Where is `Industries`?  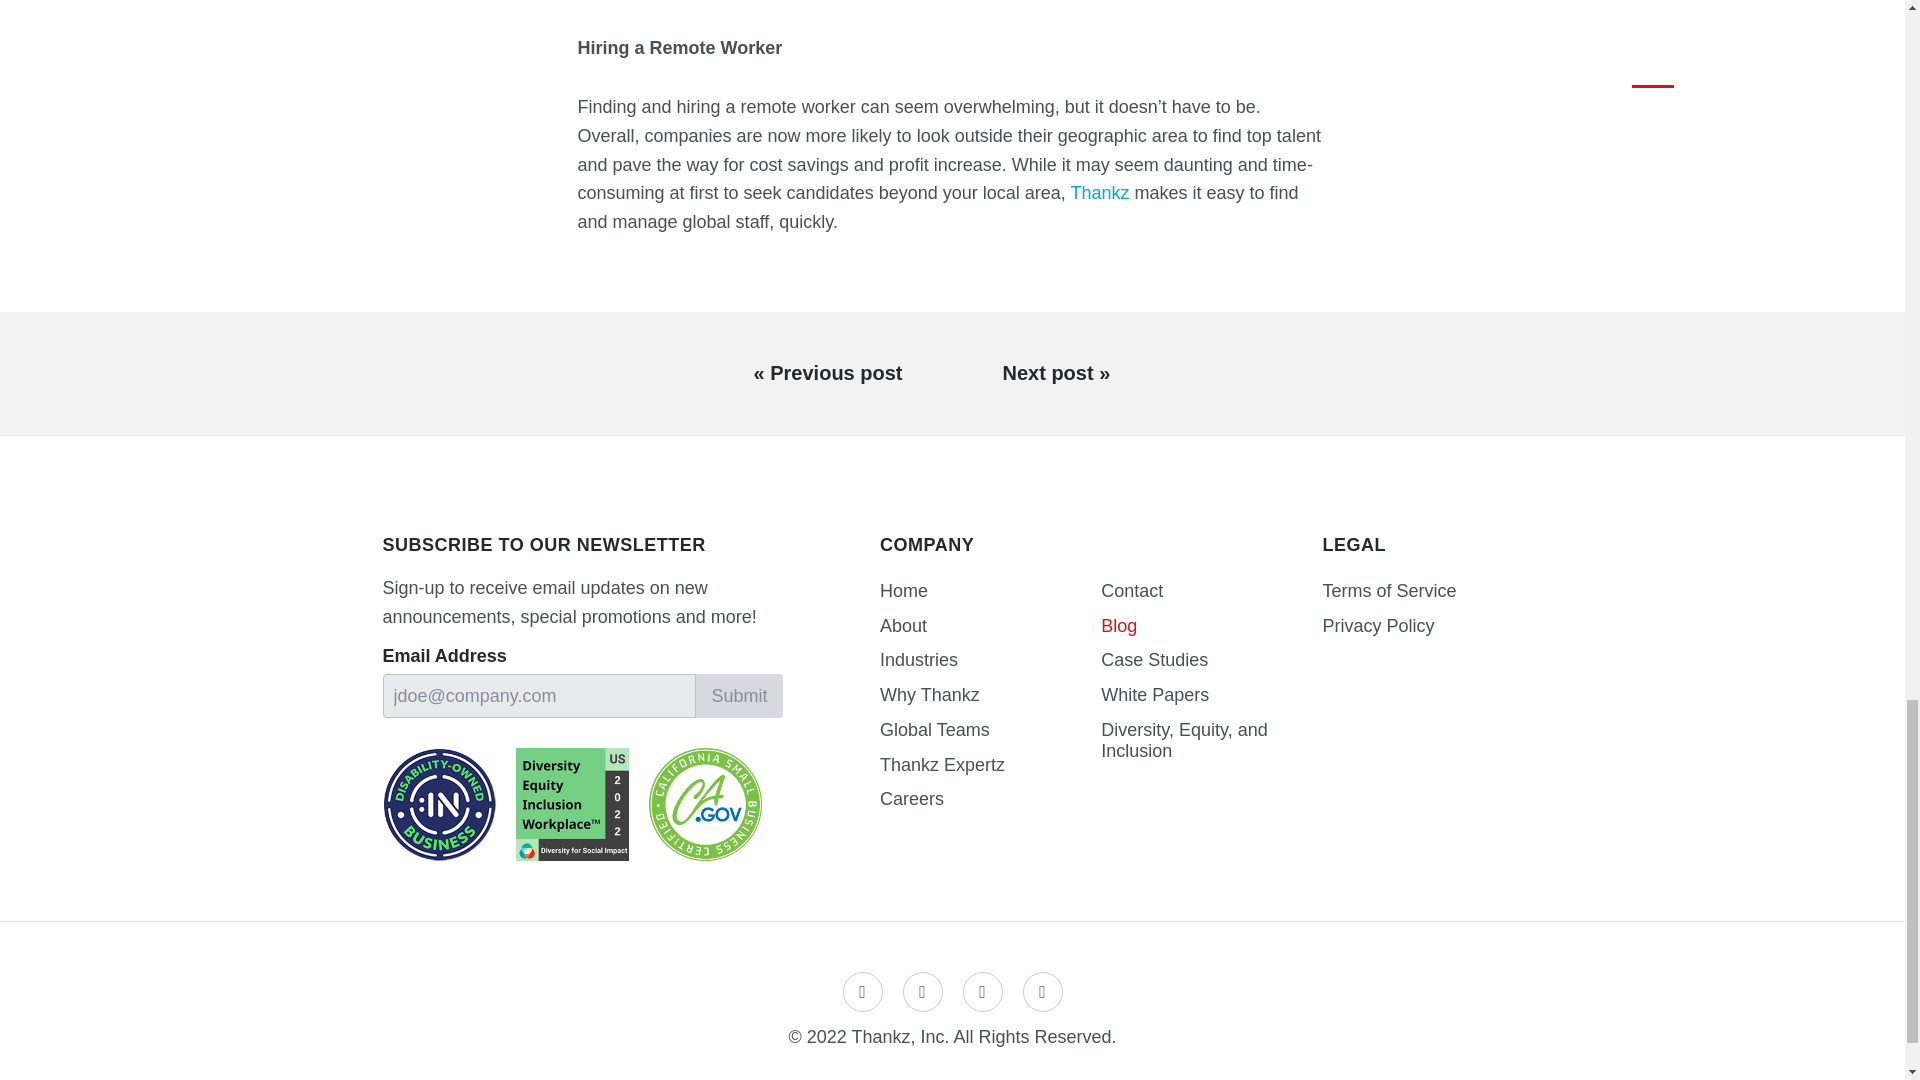 Industries is located at coordinates (990, 660).